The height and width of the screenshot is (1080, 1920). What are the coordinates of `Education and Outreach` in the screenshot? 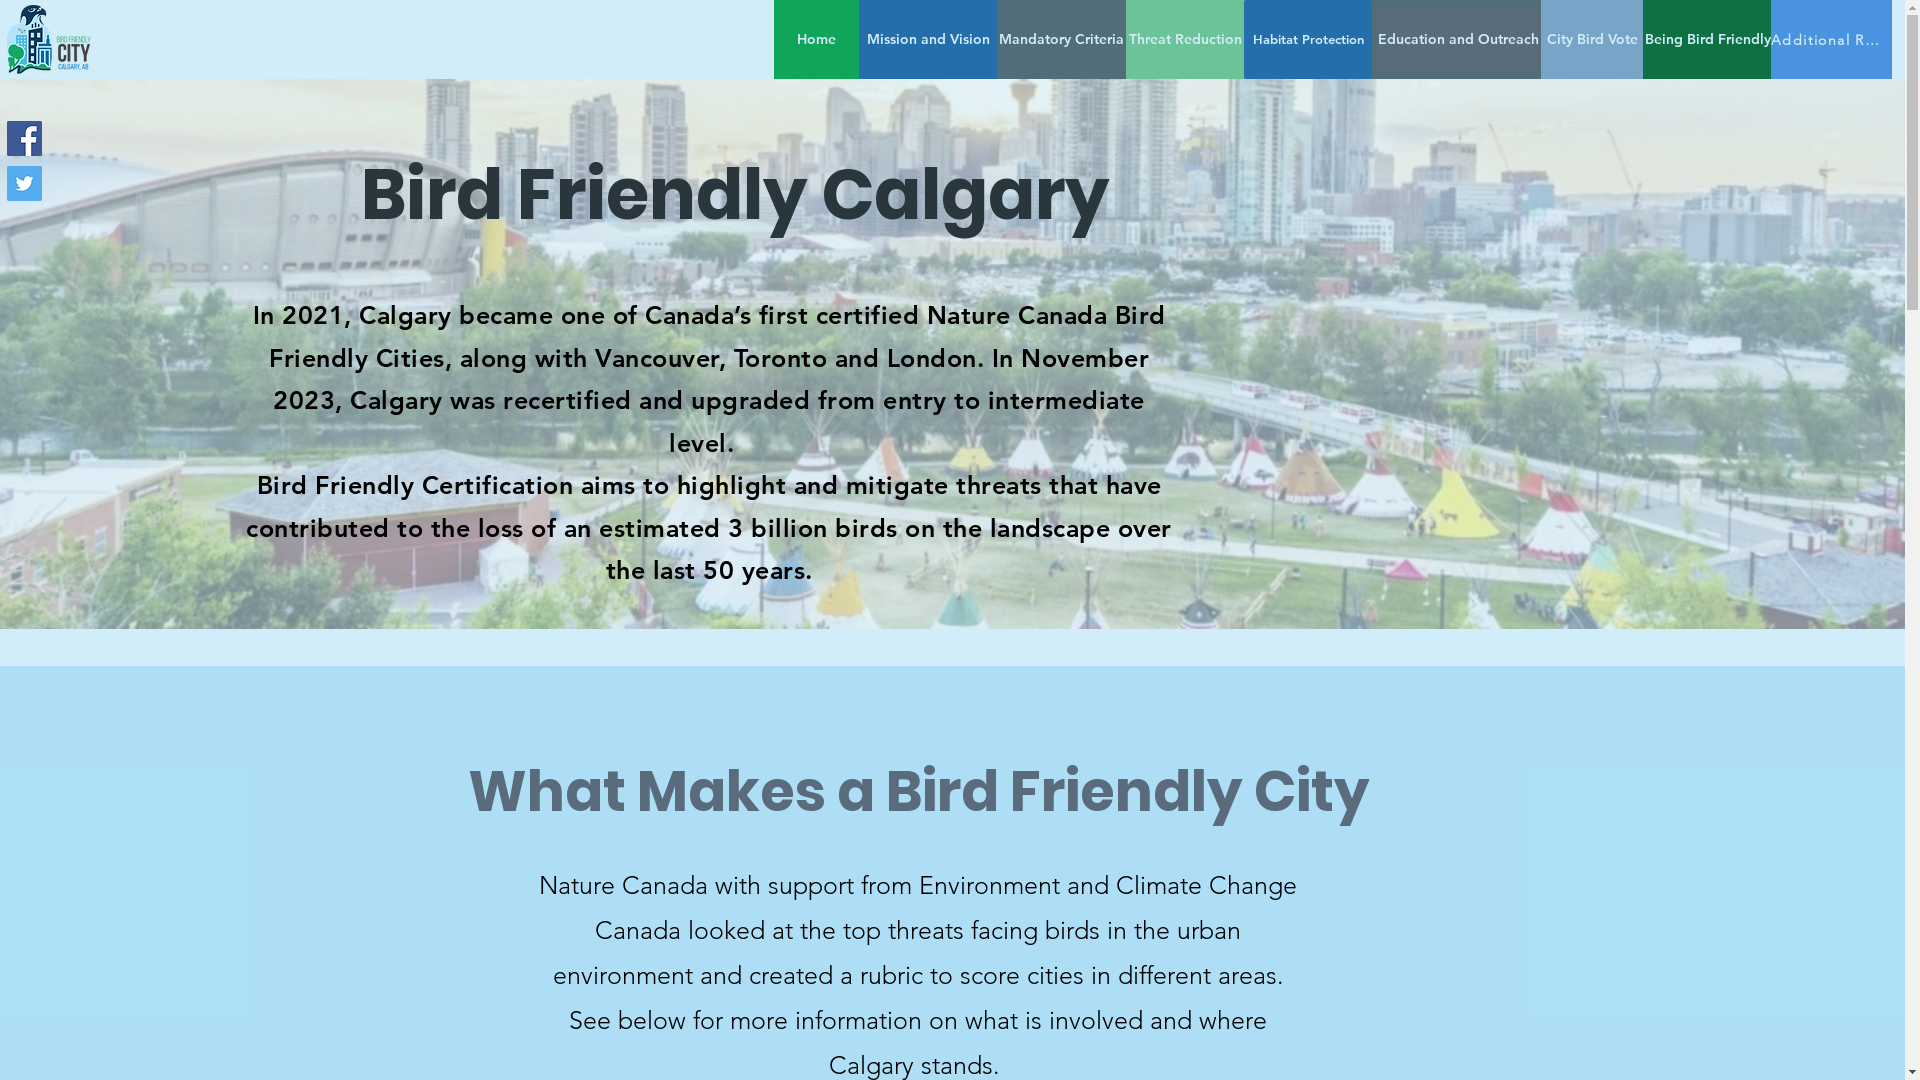 It's located at (1458, 40).